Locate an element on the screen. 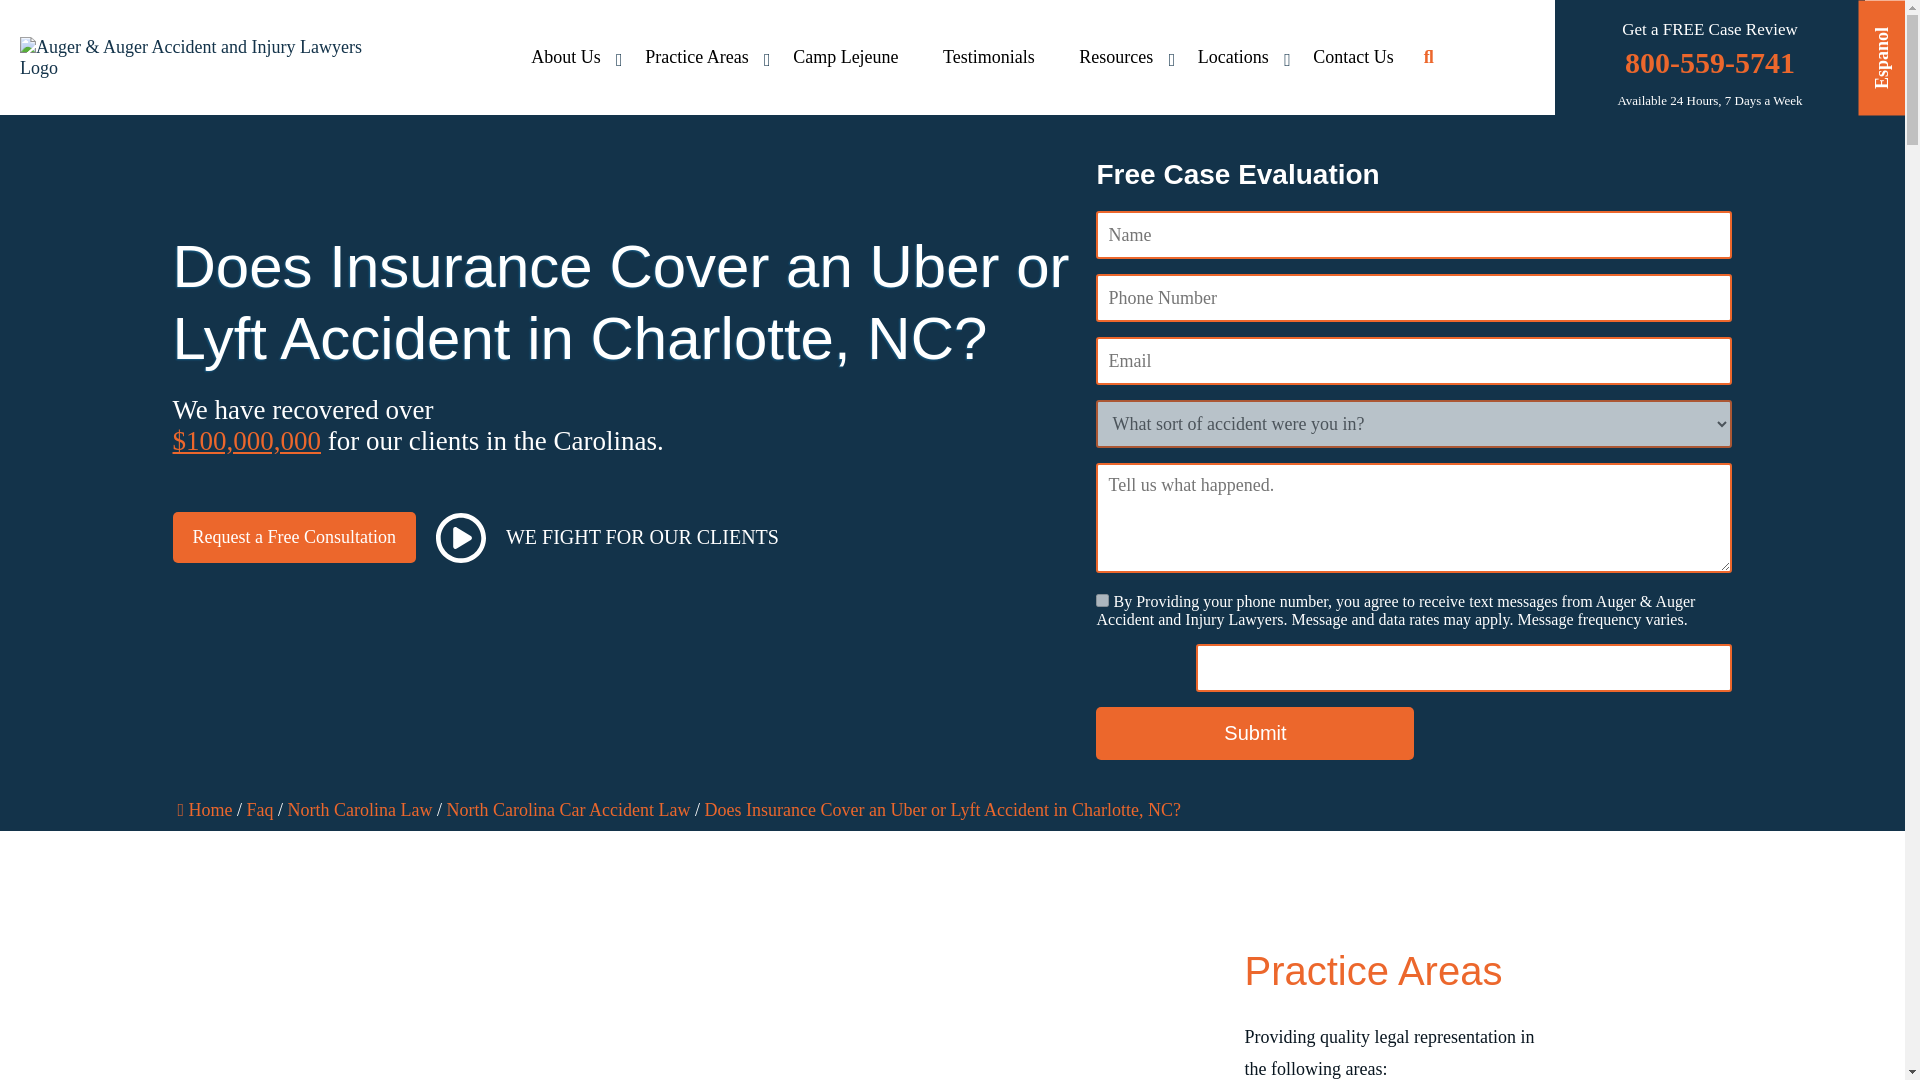  How to Recover Damages in Uber or Lyft Accidents? is located at coordinates (742, 986).